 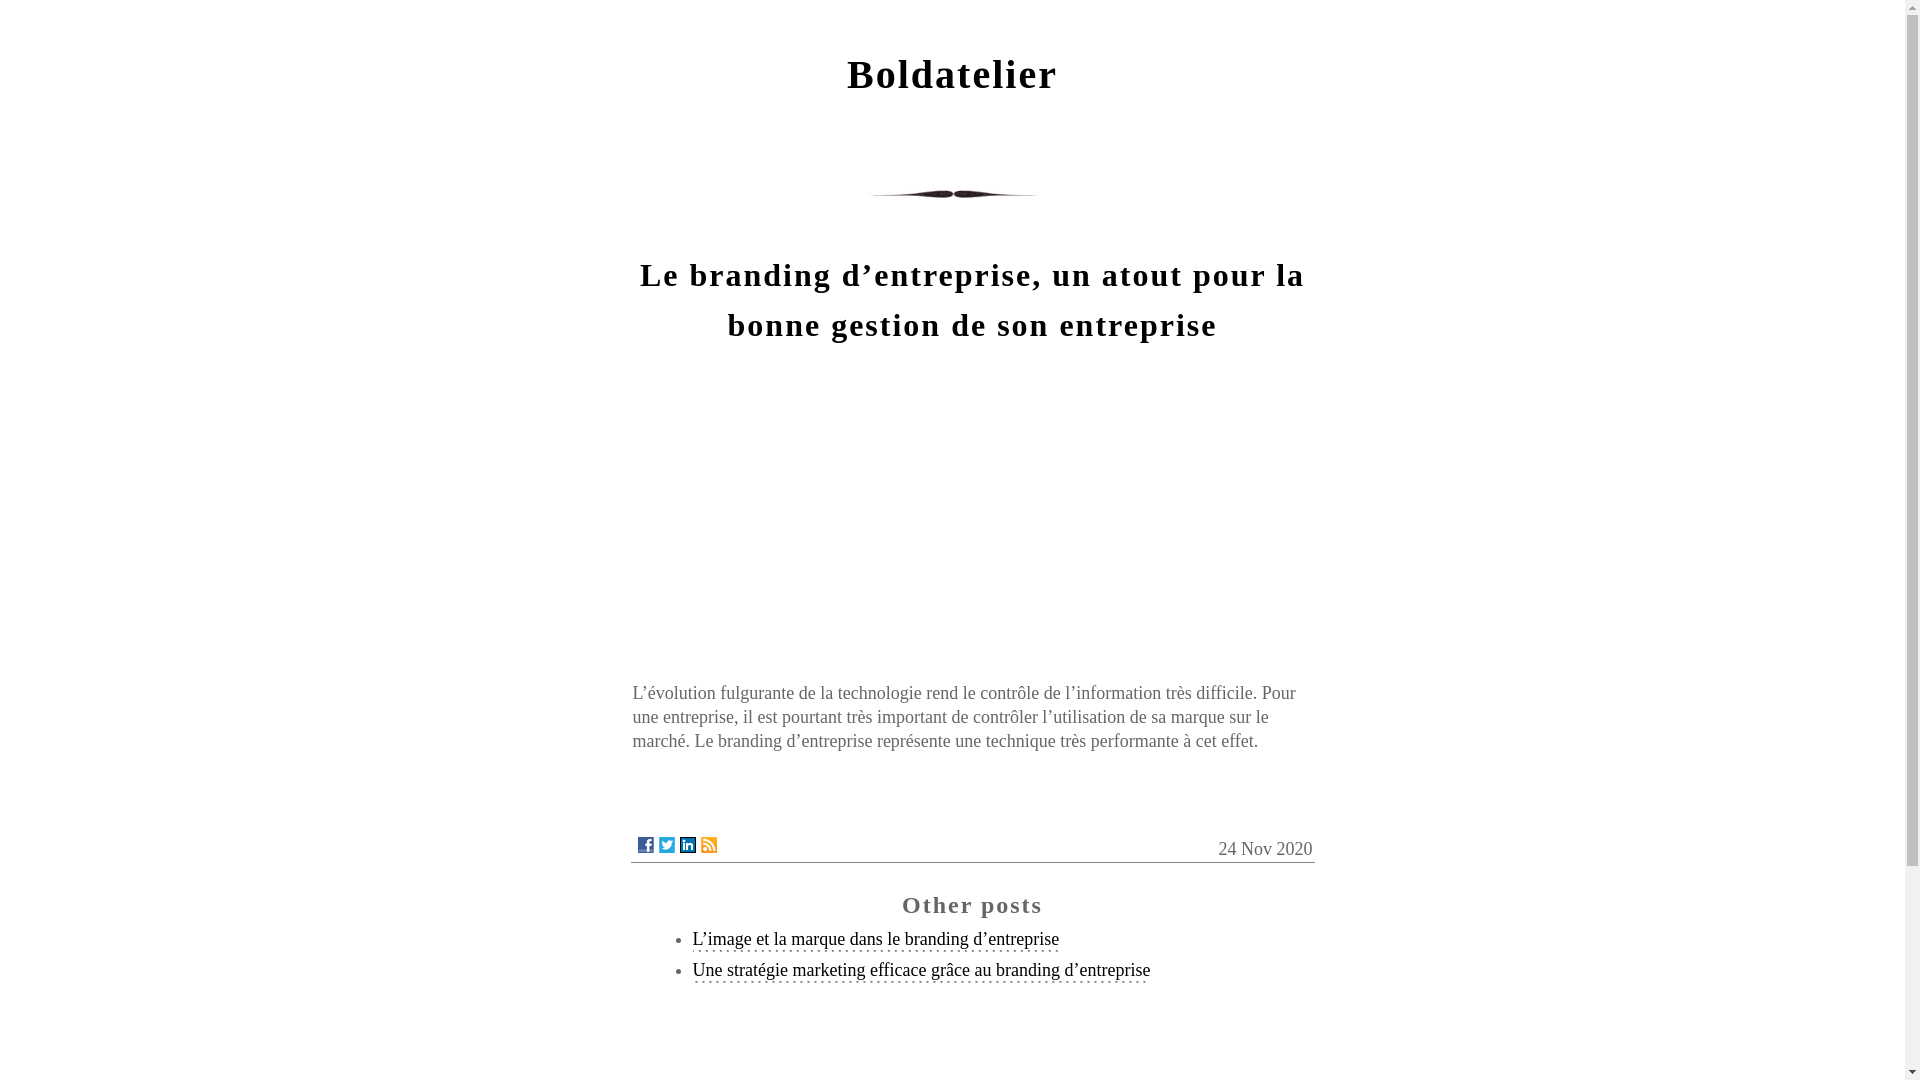 What do you see at coordinates (646, 845) in the screenshot?
I see `Facebook` at bounding box center [646, 845].